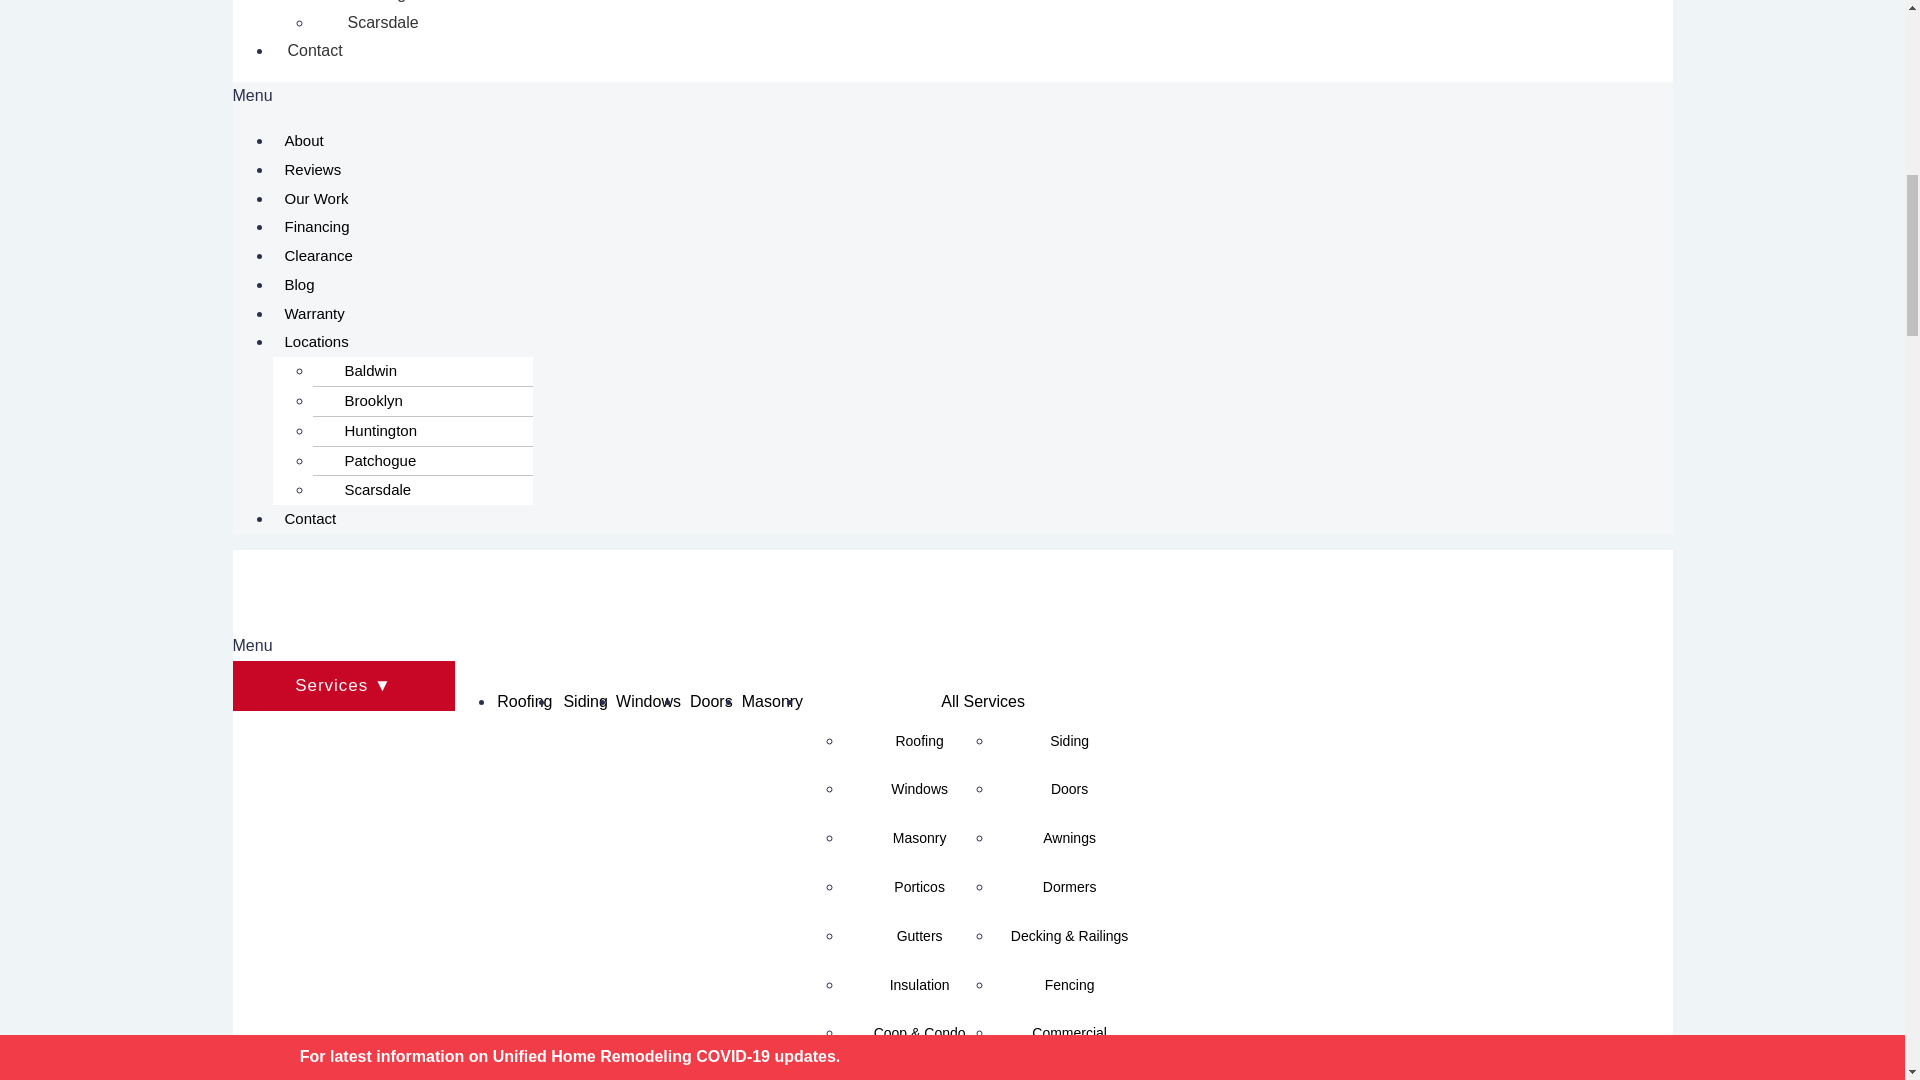 Image resolution: width=1920 pixels, height=1080 pixels. I want to click on Scarsdale, so click(372, 23).